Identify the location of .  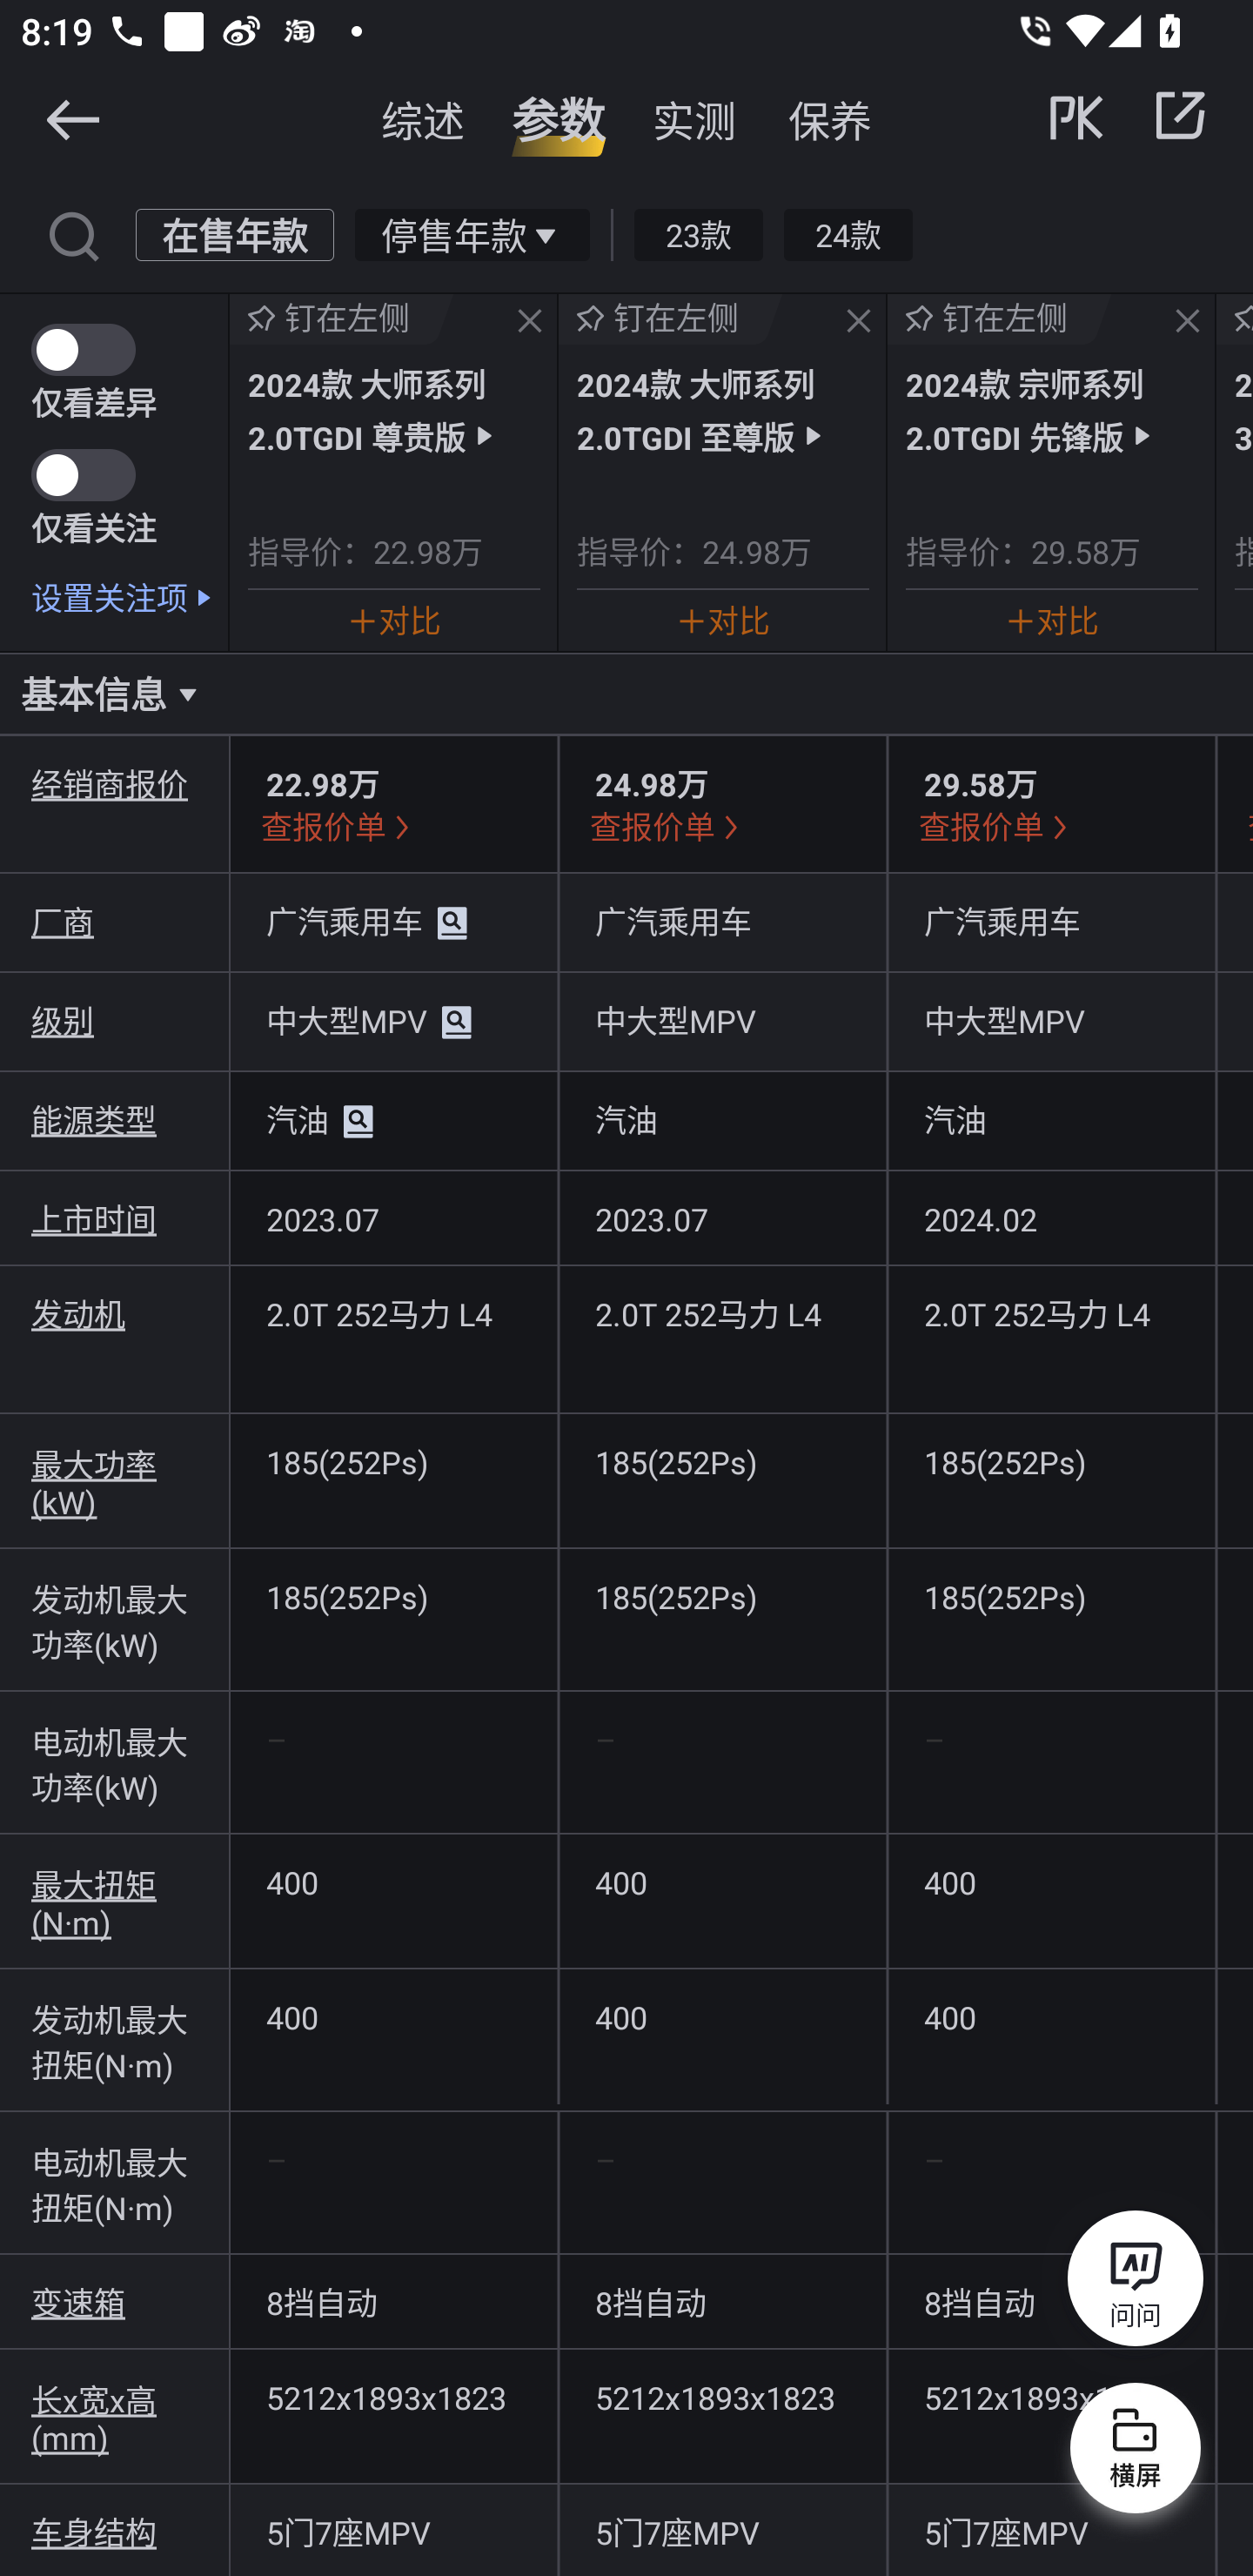
(1188, 322).